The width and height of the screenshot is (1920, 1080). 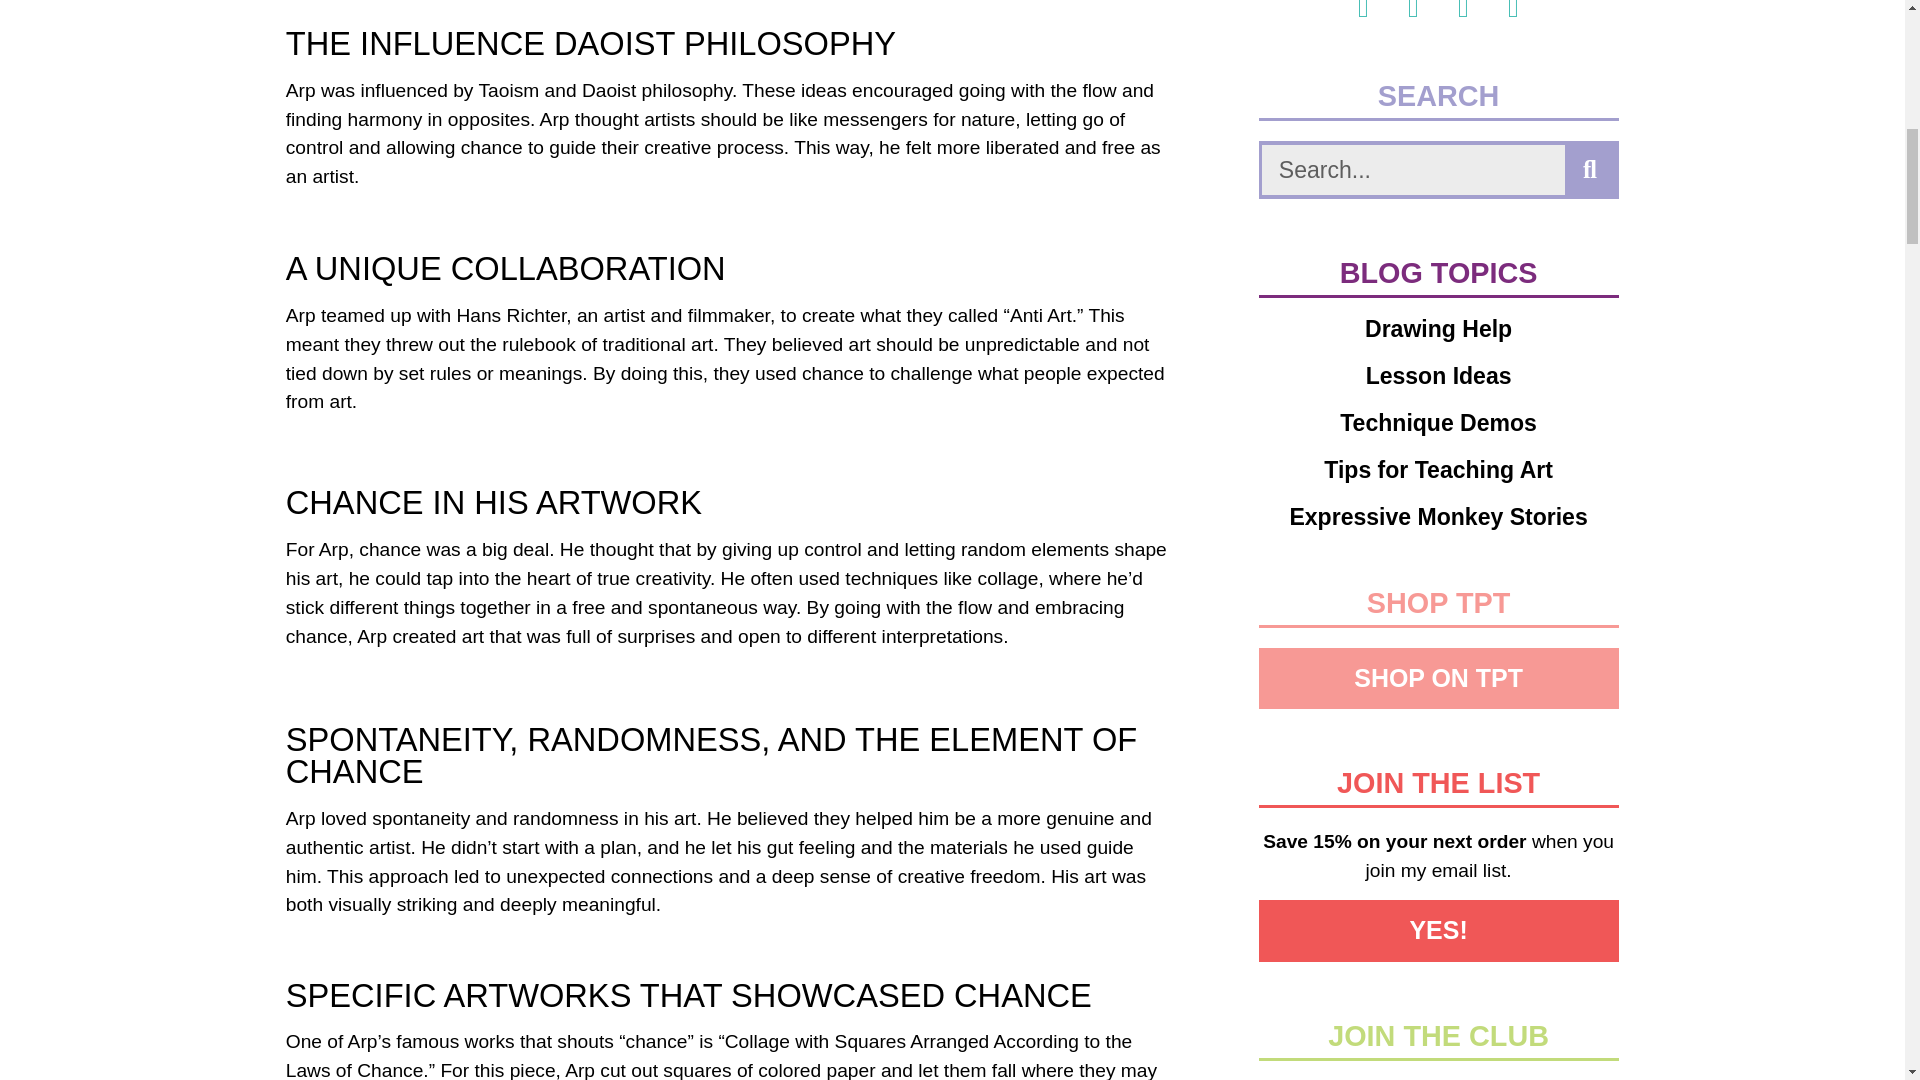 What do you see at coordinates (1438, 329) in the screenshot?
I see `Drawing Help` at bounding box center [1438, 329].